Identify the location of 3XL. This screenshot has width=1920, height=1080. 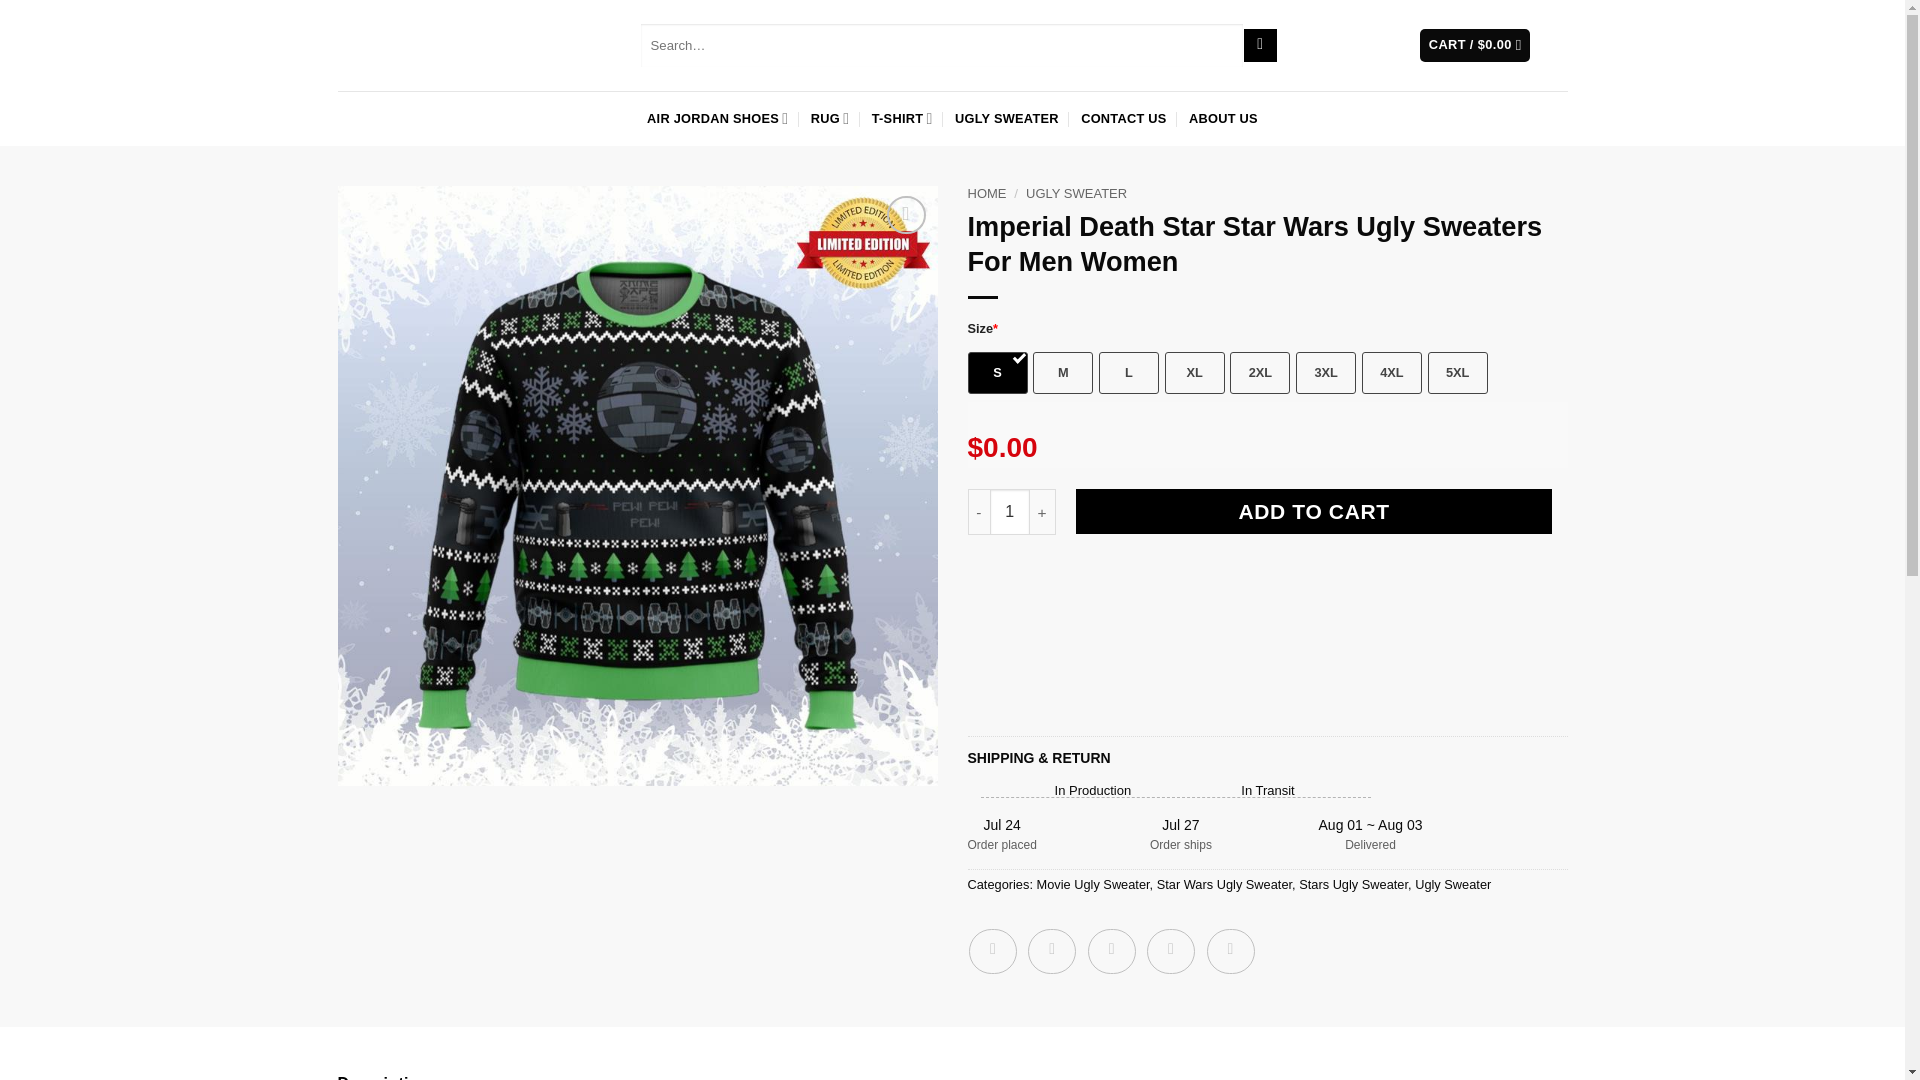
(1326, 373).